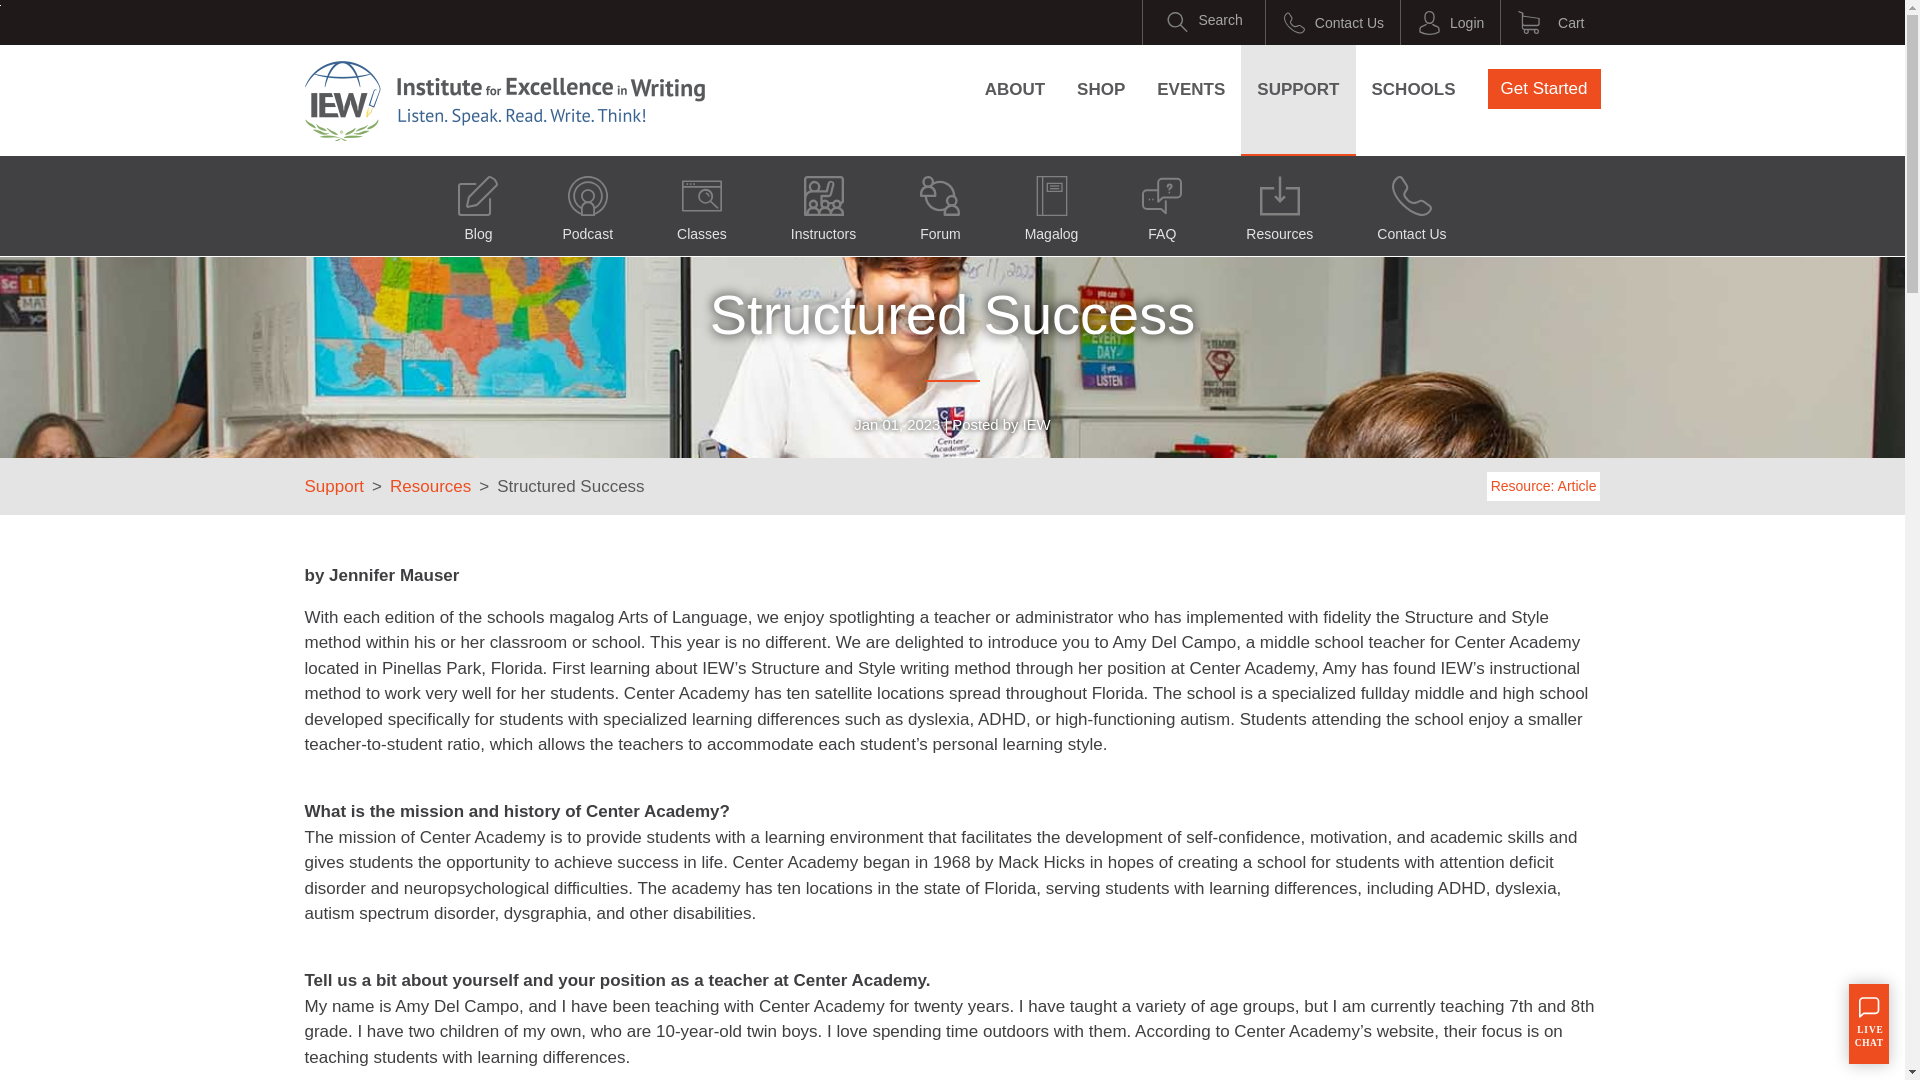 Image resolution: width=1920 pixels, height=1080 pixels. I want to click on Instructors, so click(823, 204).